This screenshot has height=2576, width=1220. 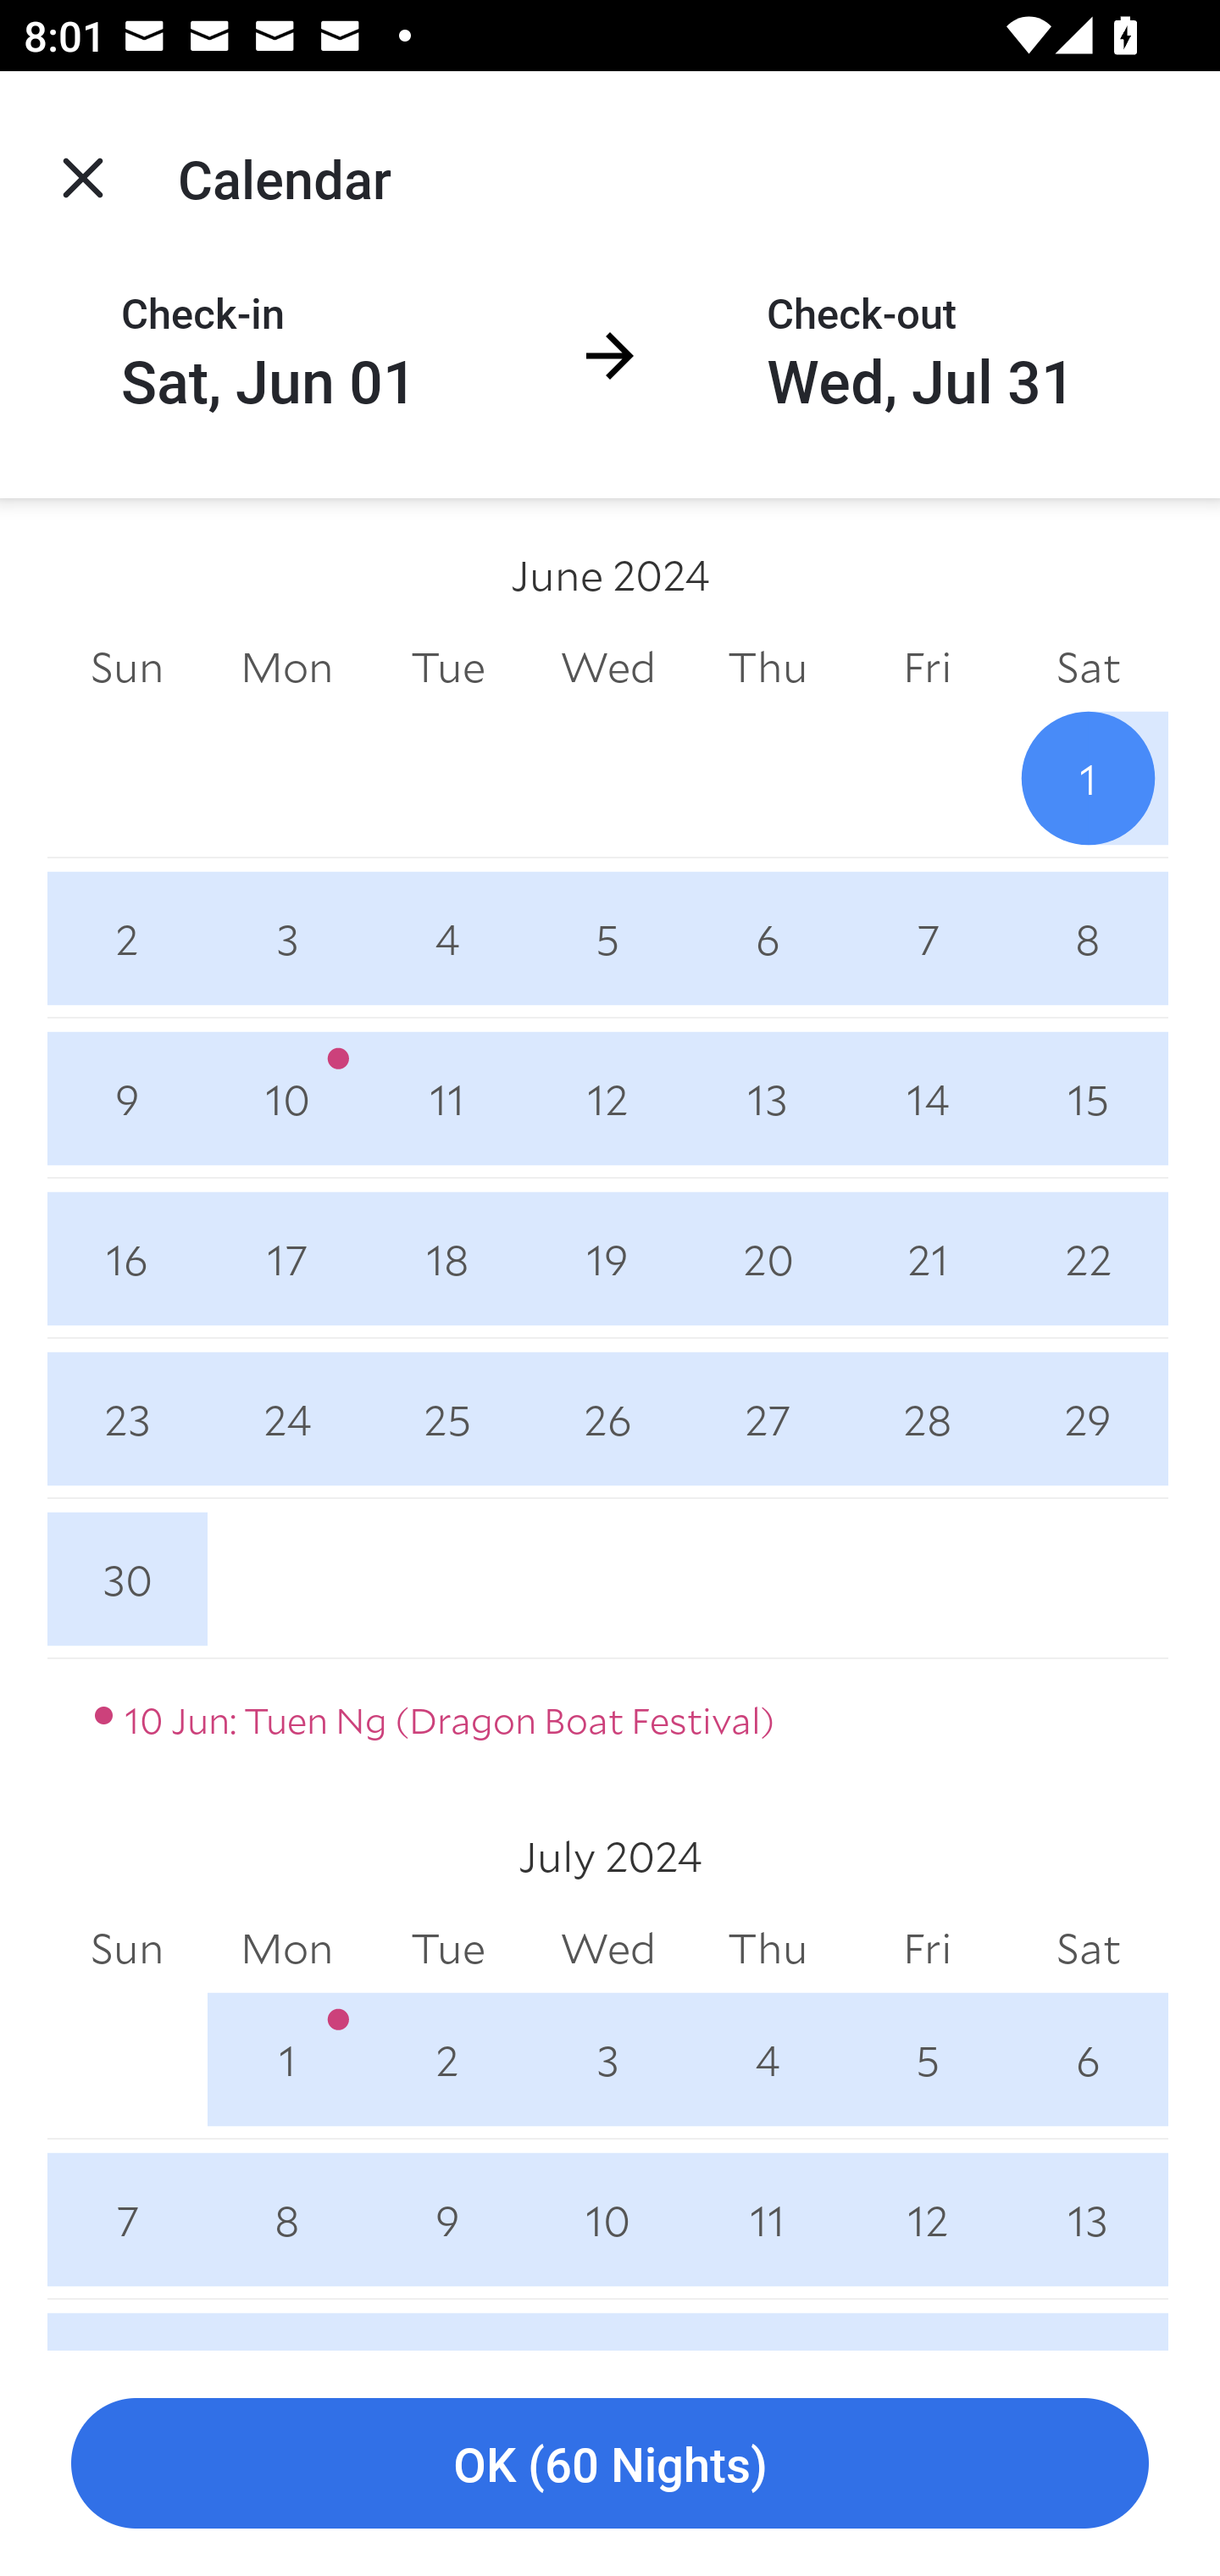 I want to click on 21 21 June 2024, so click(x=927, y=1259).